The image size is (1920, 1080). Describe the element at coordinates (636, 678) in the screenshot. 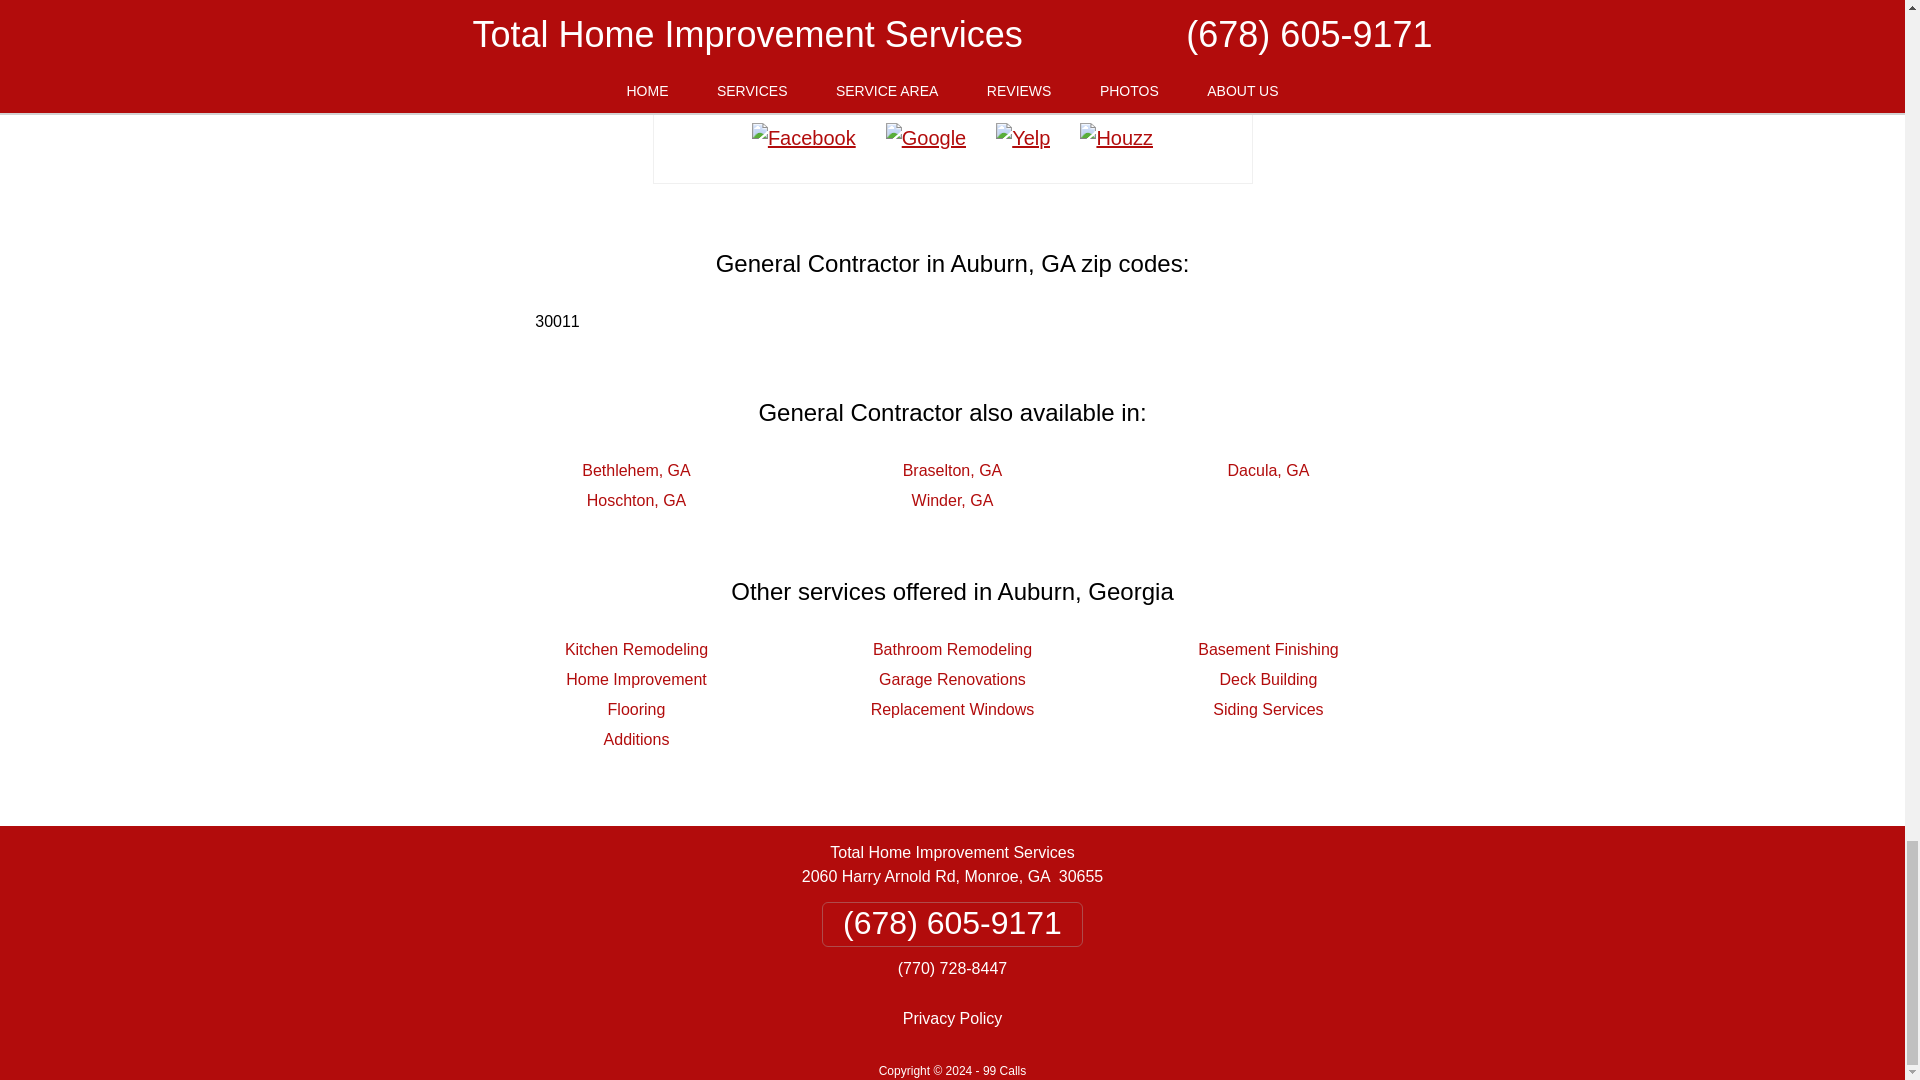

I see `Home Improvement` at that location.